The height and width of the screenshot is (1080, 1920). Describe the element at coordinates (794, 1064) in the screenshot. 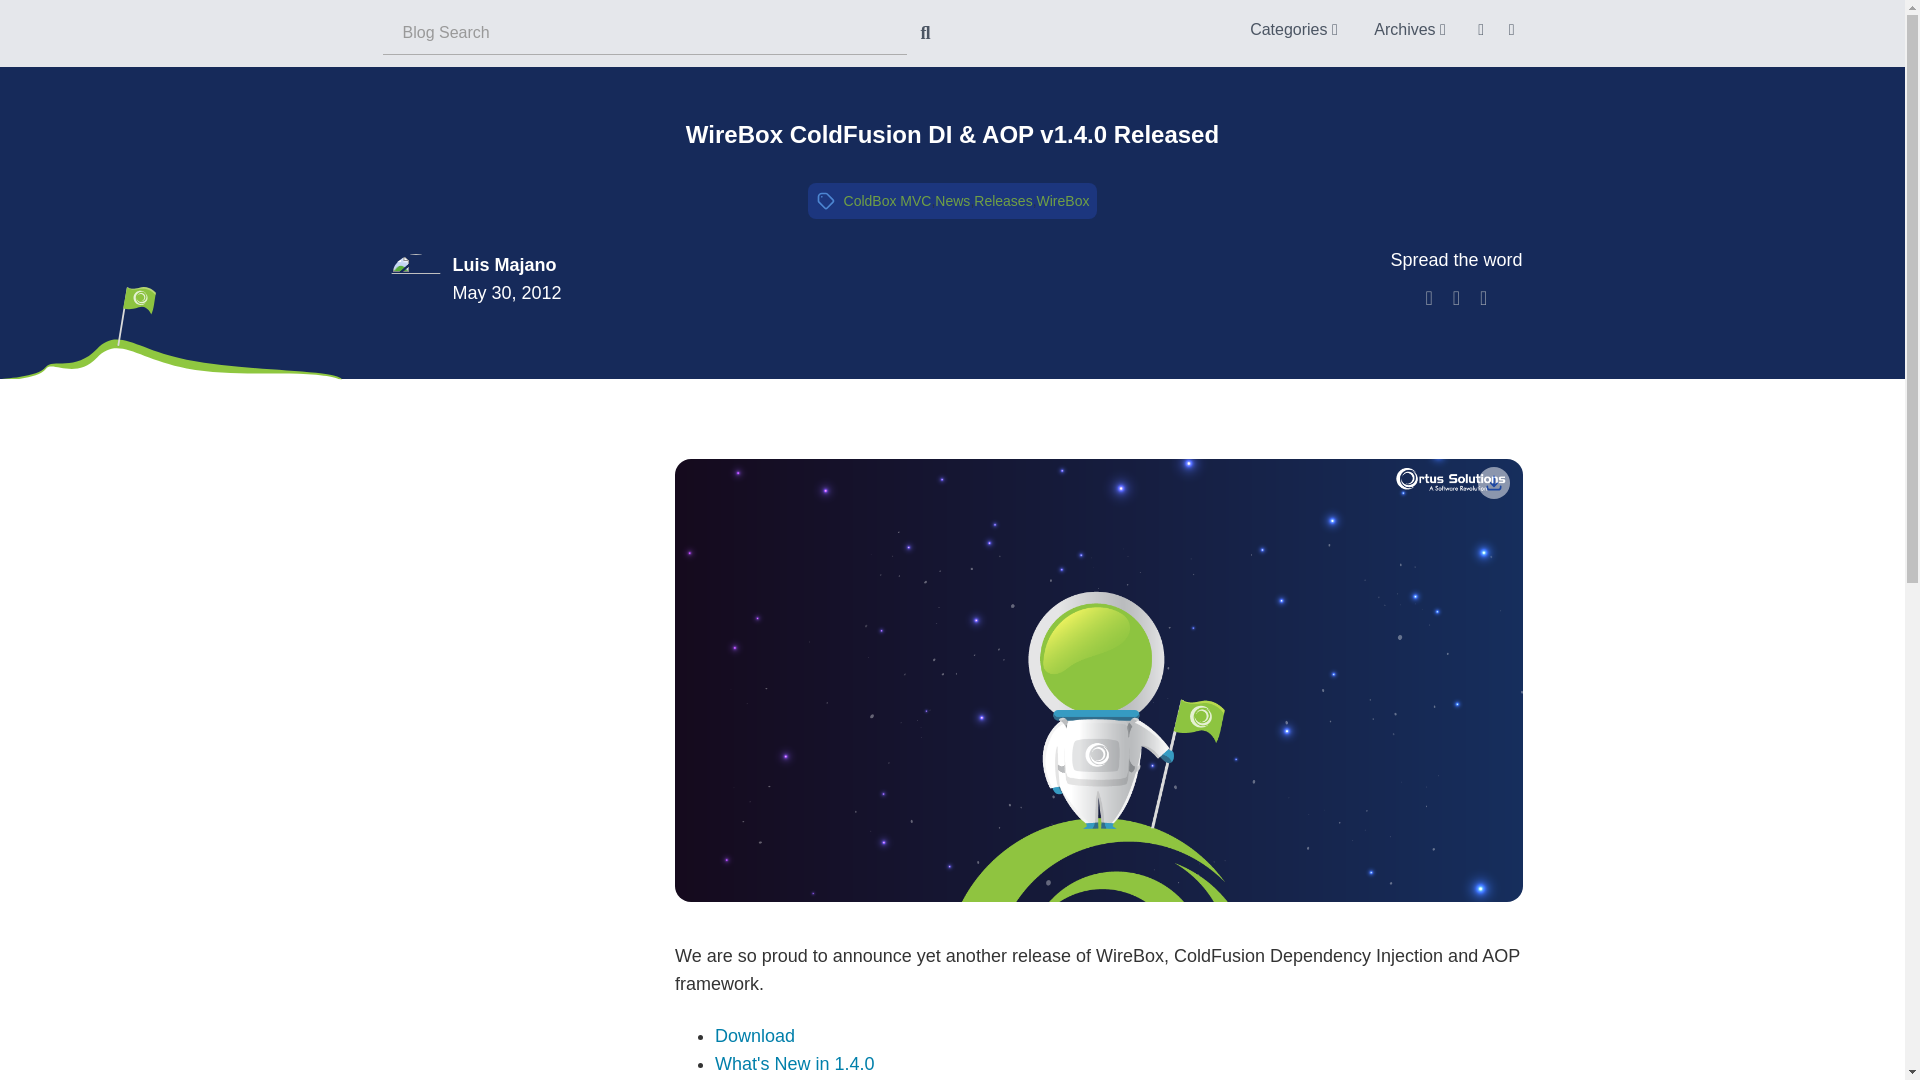

I see `What's New in 1.4.0` at that location.